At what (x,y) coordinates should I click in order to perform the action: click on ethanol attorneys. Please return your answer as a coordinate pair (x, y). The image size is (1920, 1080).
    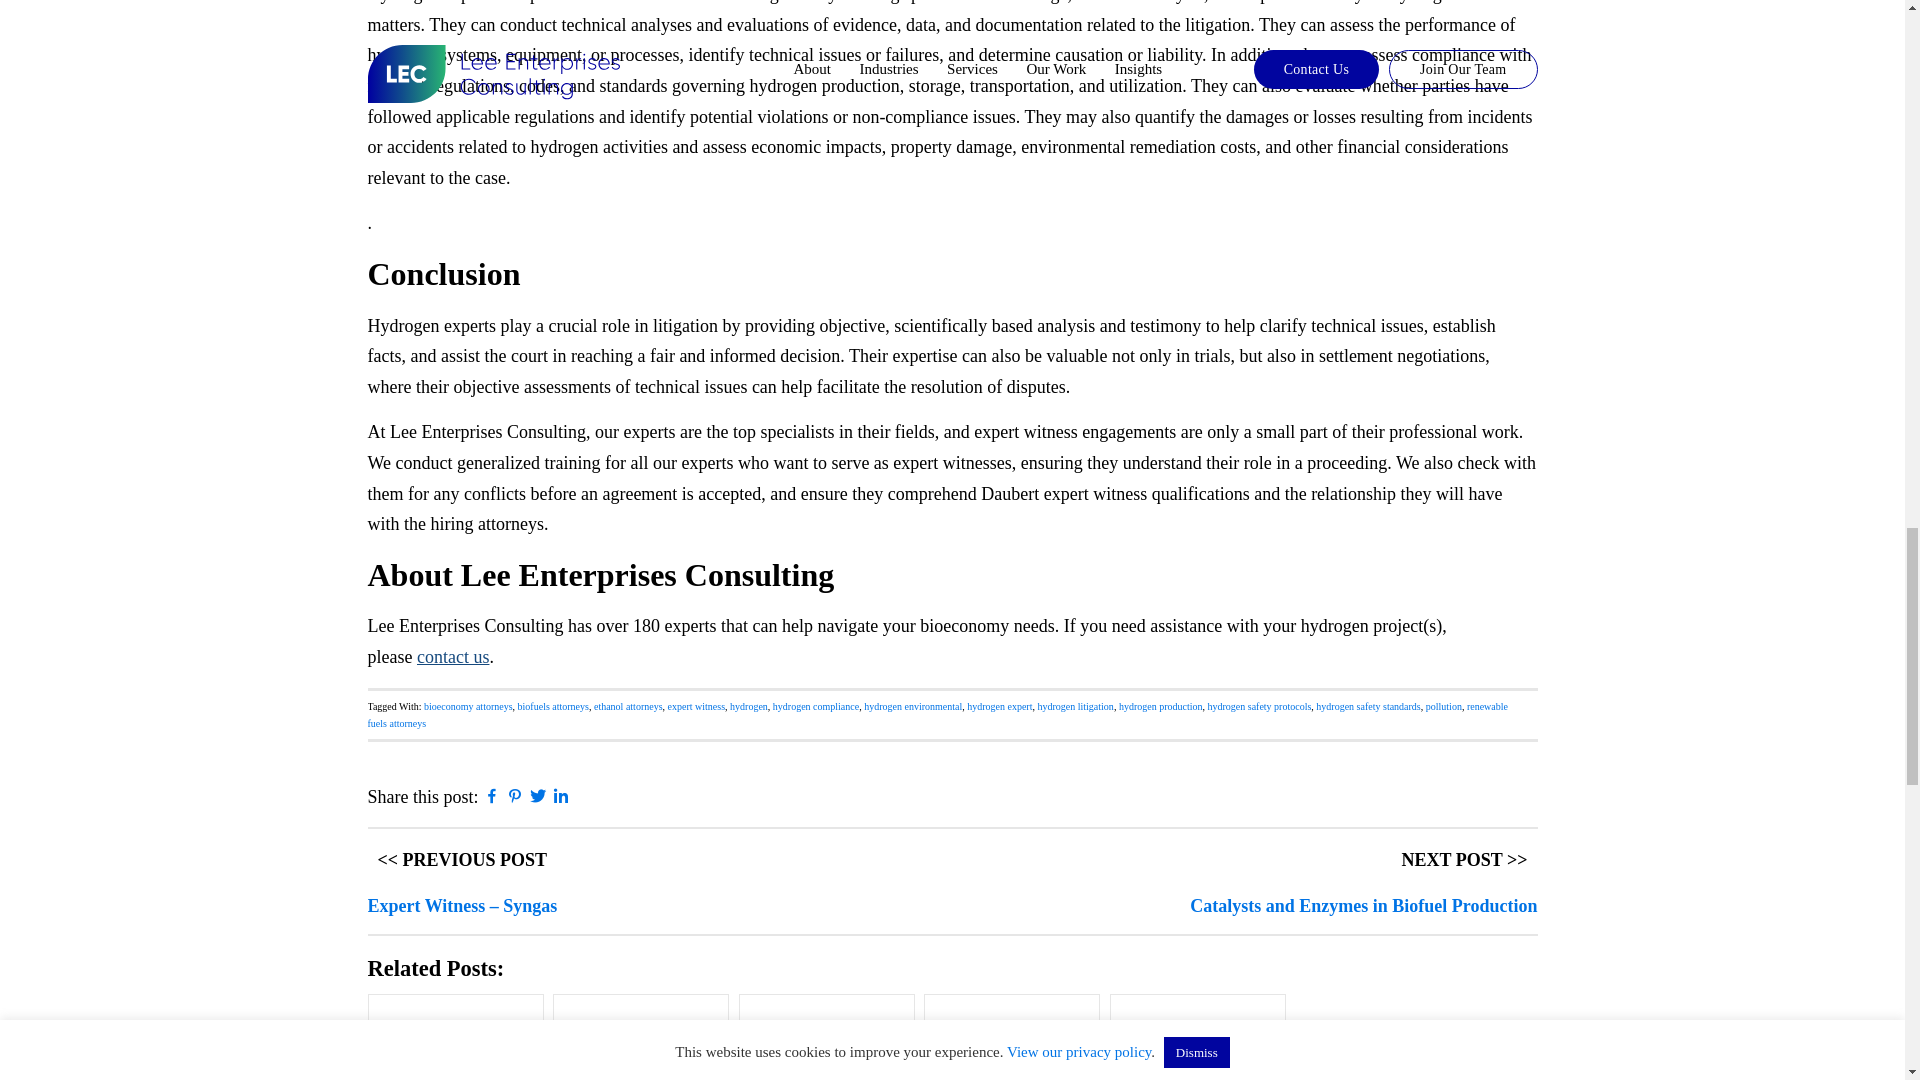
    Looking at the image, I should click on (628, 704).